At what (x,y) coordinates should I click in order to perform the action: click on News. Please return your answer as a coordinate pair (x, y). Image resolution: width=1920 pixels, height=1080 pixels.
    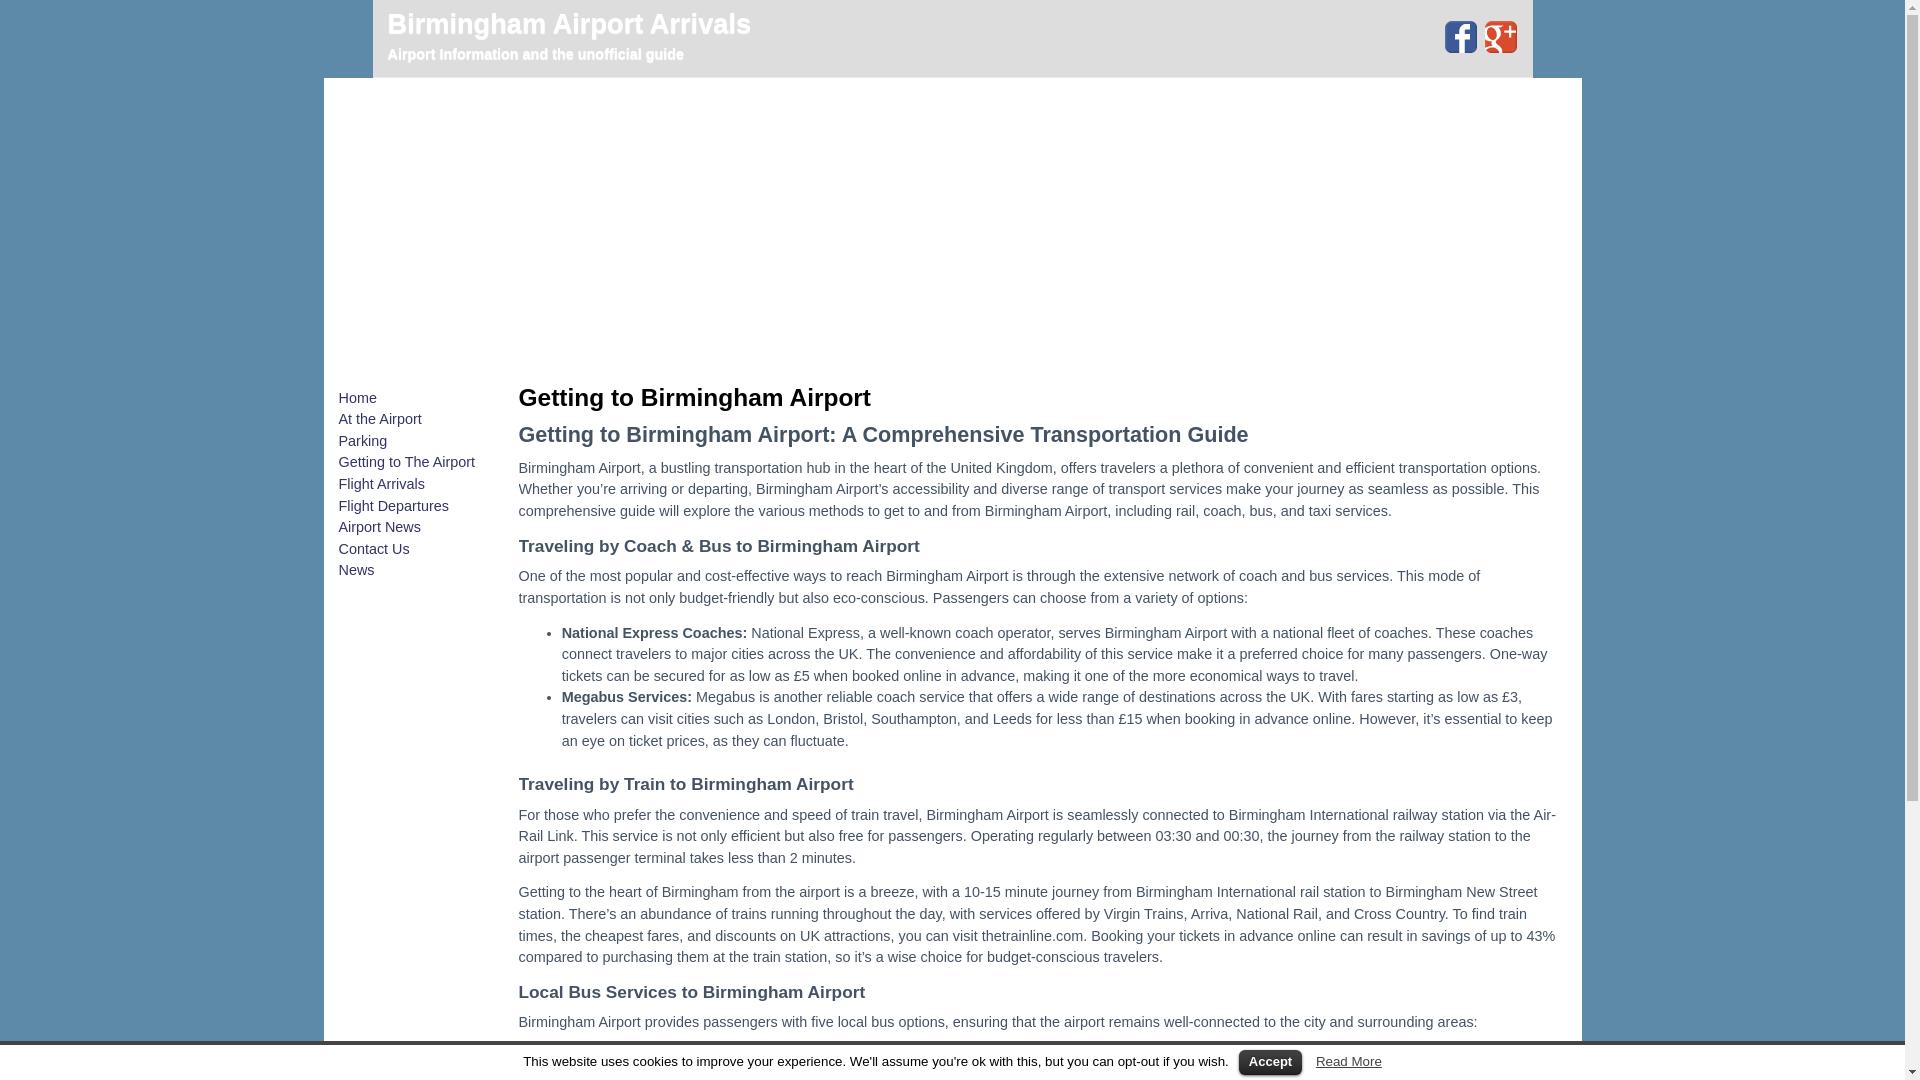
    Looking at the image, I should click on (356, 569).